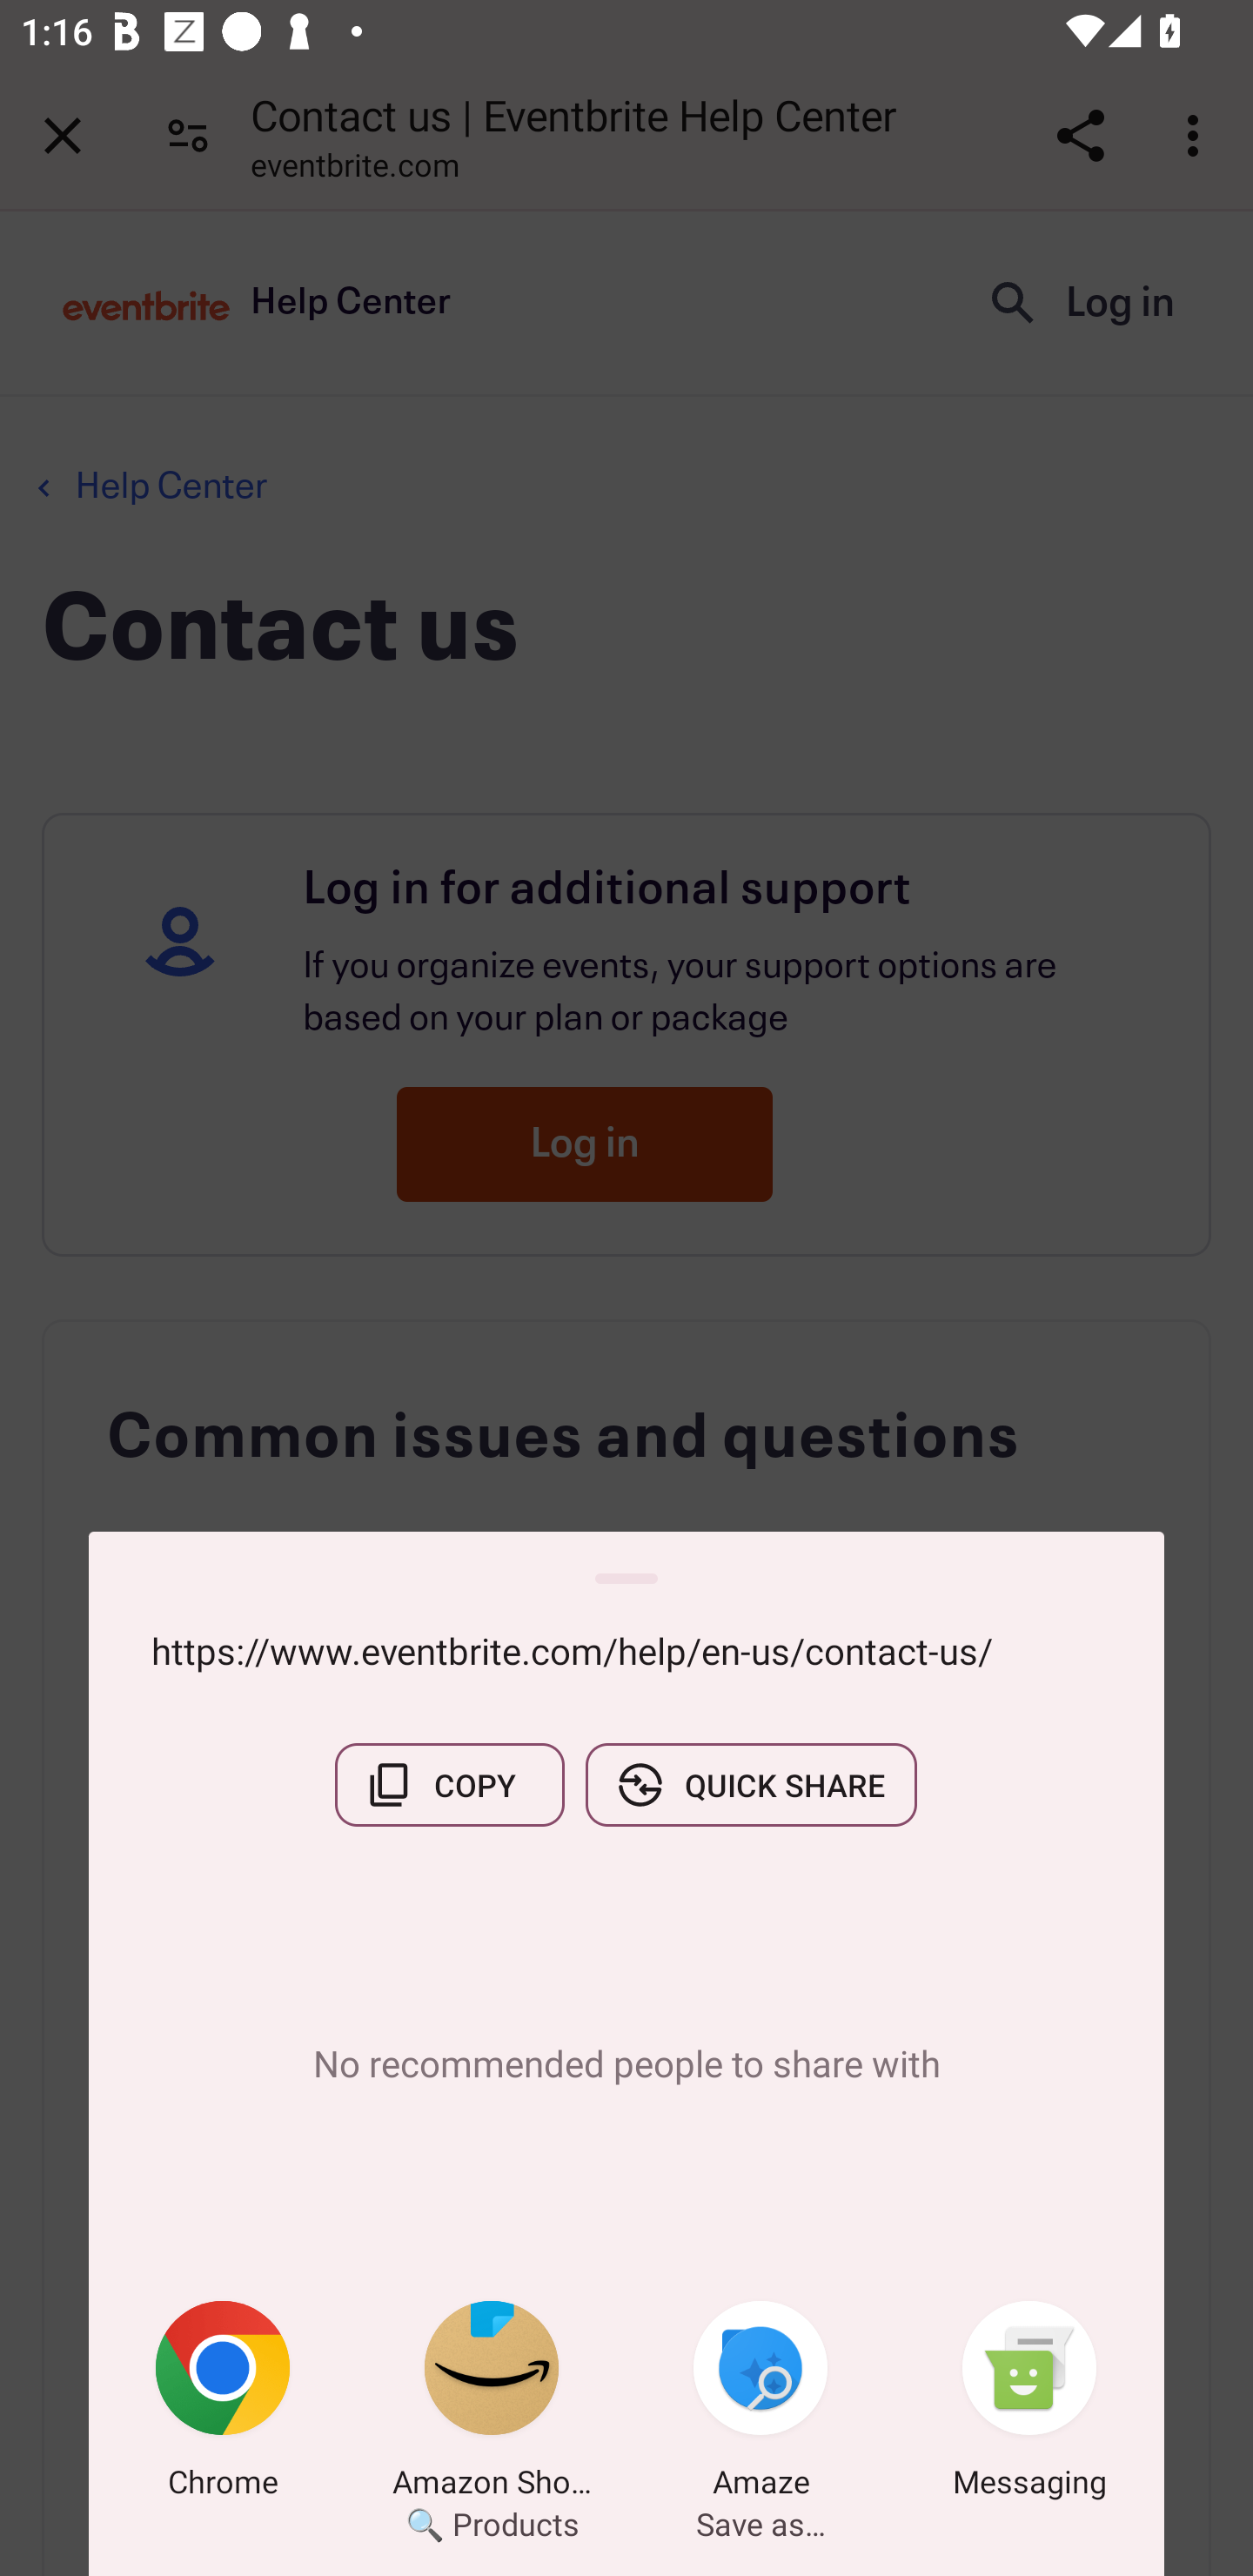 This screenshot has height=2576, width=1253. Describe the element at coordinates (1029, 2405) in the screenshot. I see `Messaging` at that location.